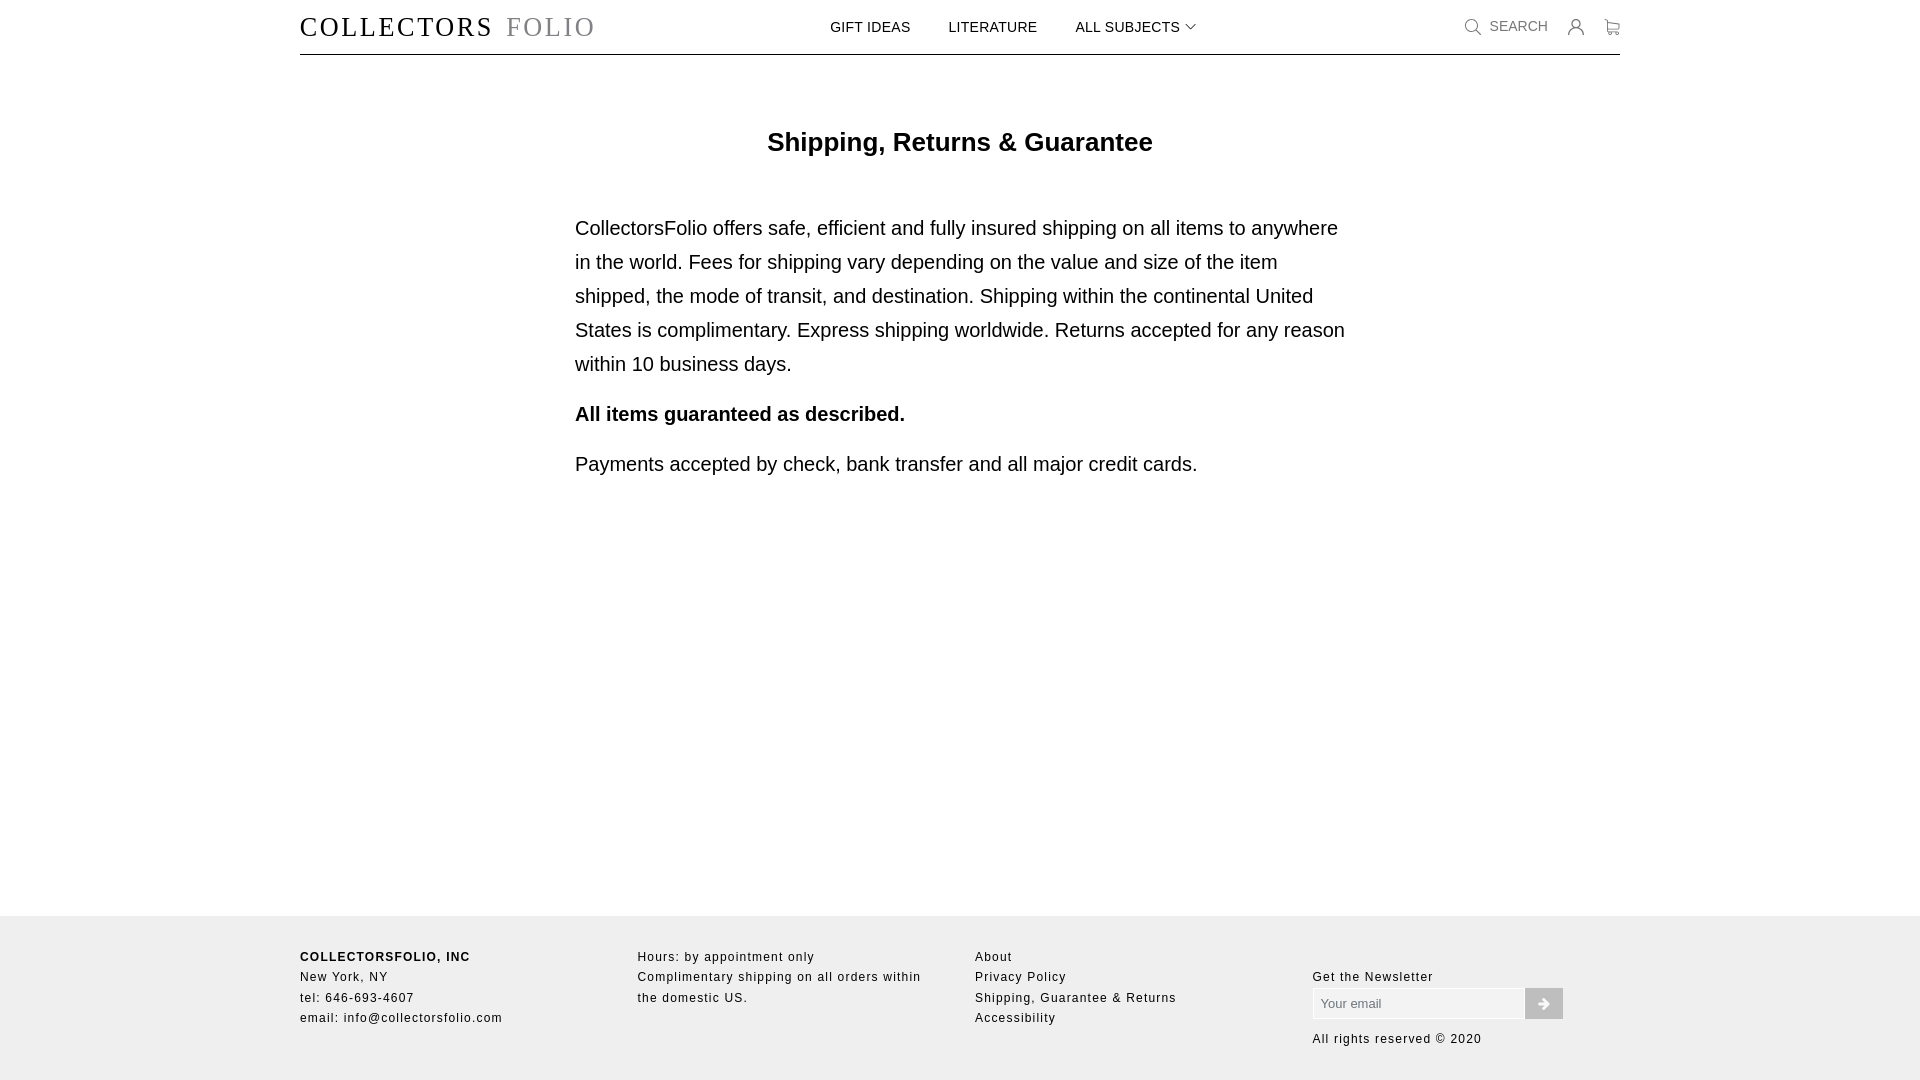 The width and height of the screenshot is (1920, 1080). I want to click on LITERATURE, so click(993, 26).